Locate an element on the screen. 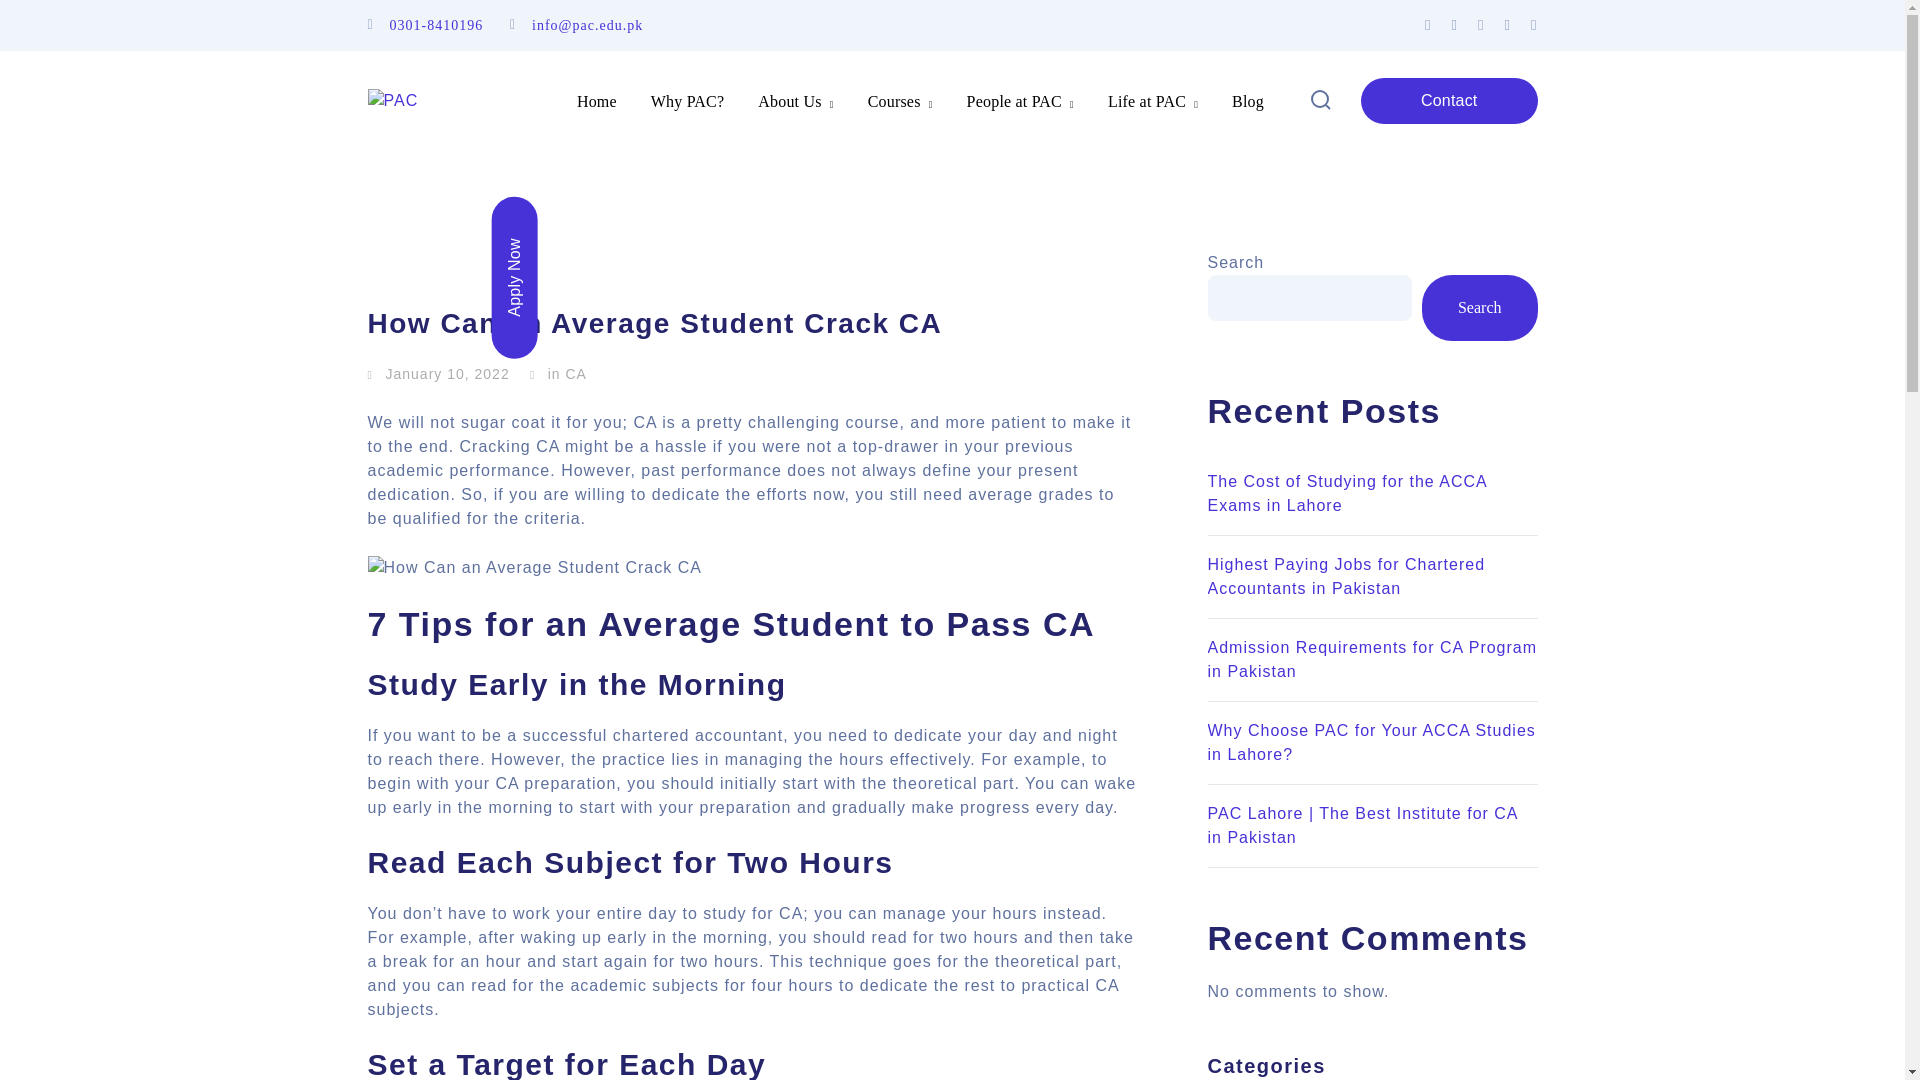 This screenshot has width=1920, height=1080. 0301-8410196 is located at coordinates (436, 26).